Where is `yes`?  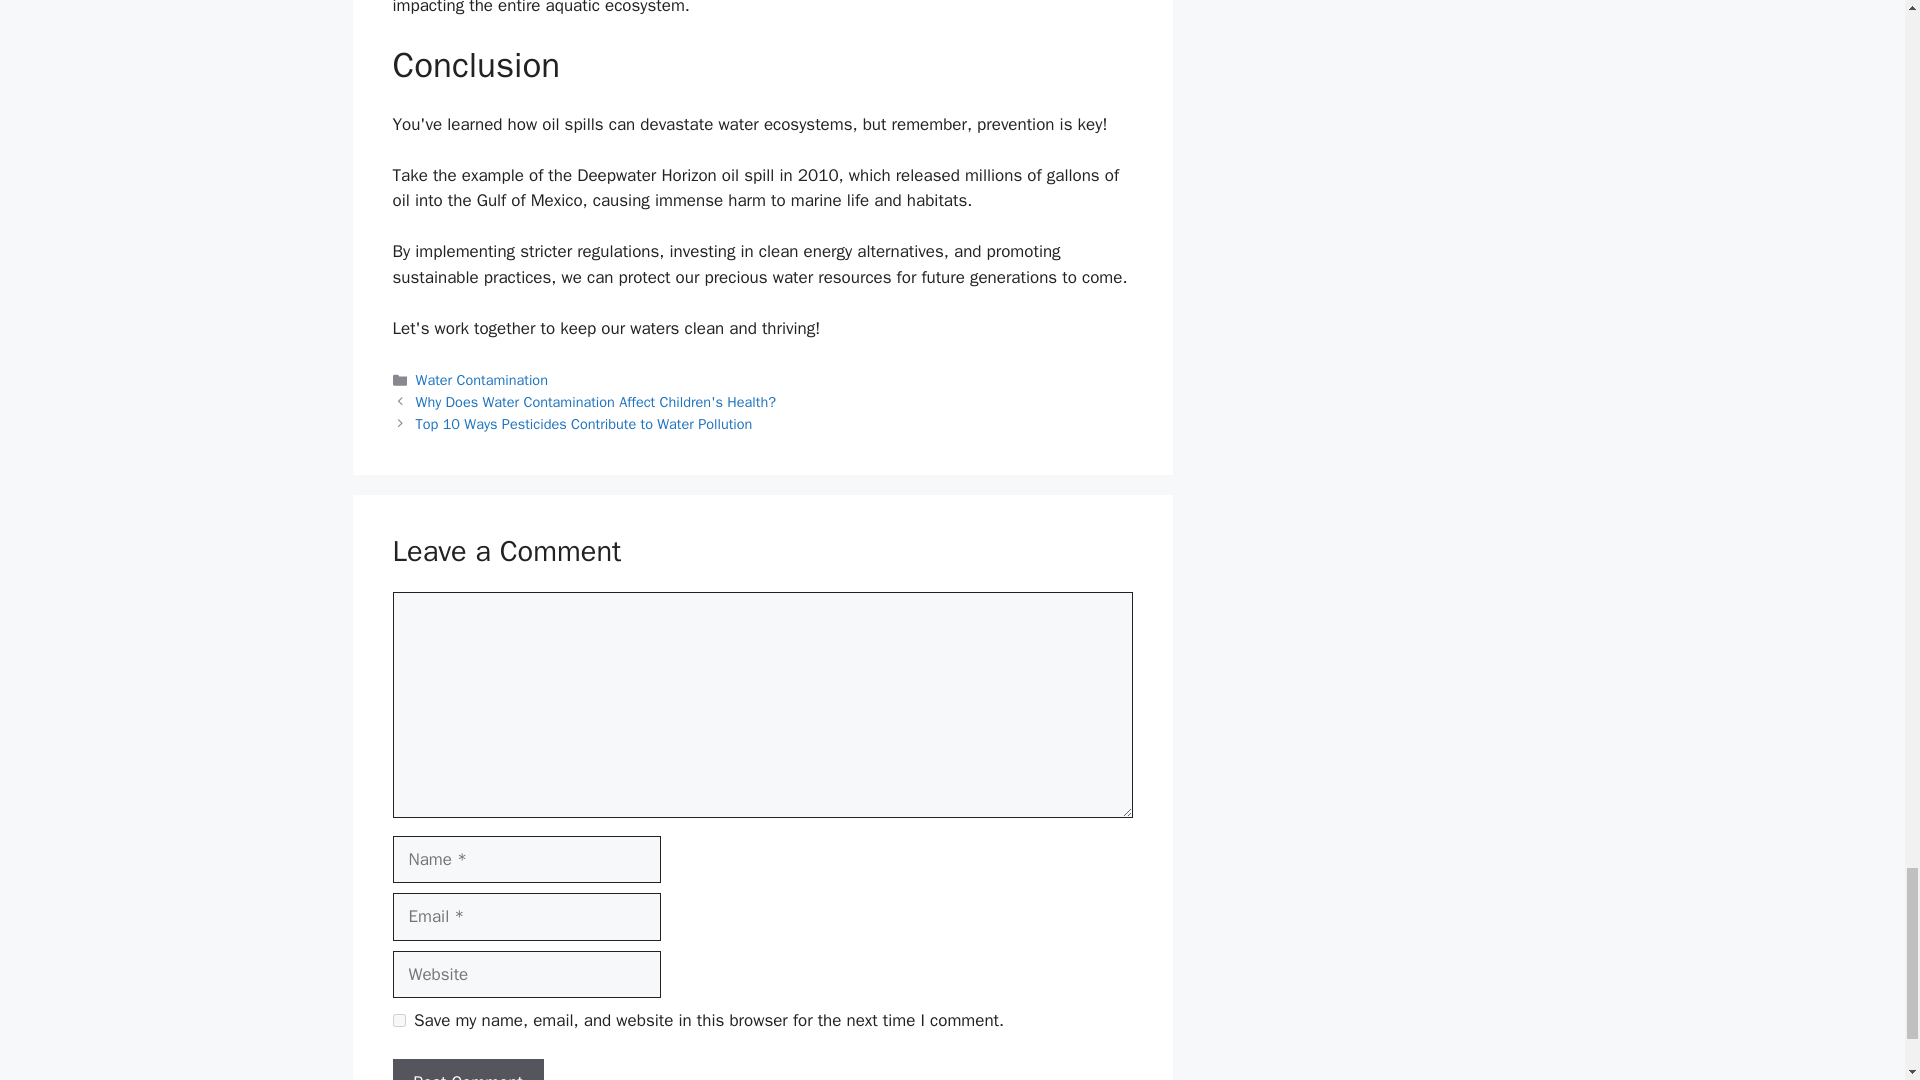
yes is located at coordinates (398, 1020).